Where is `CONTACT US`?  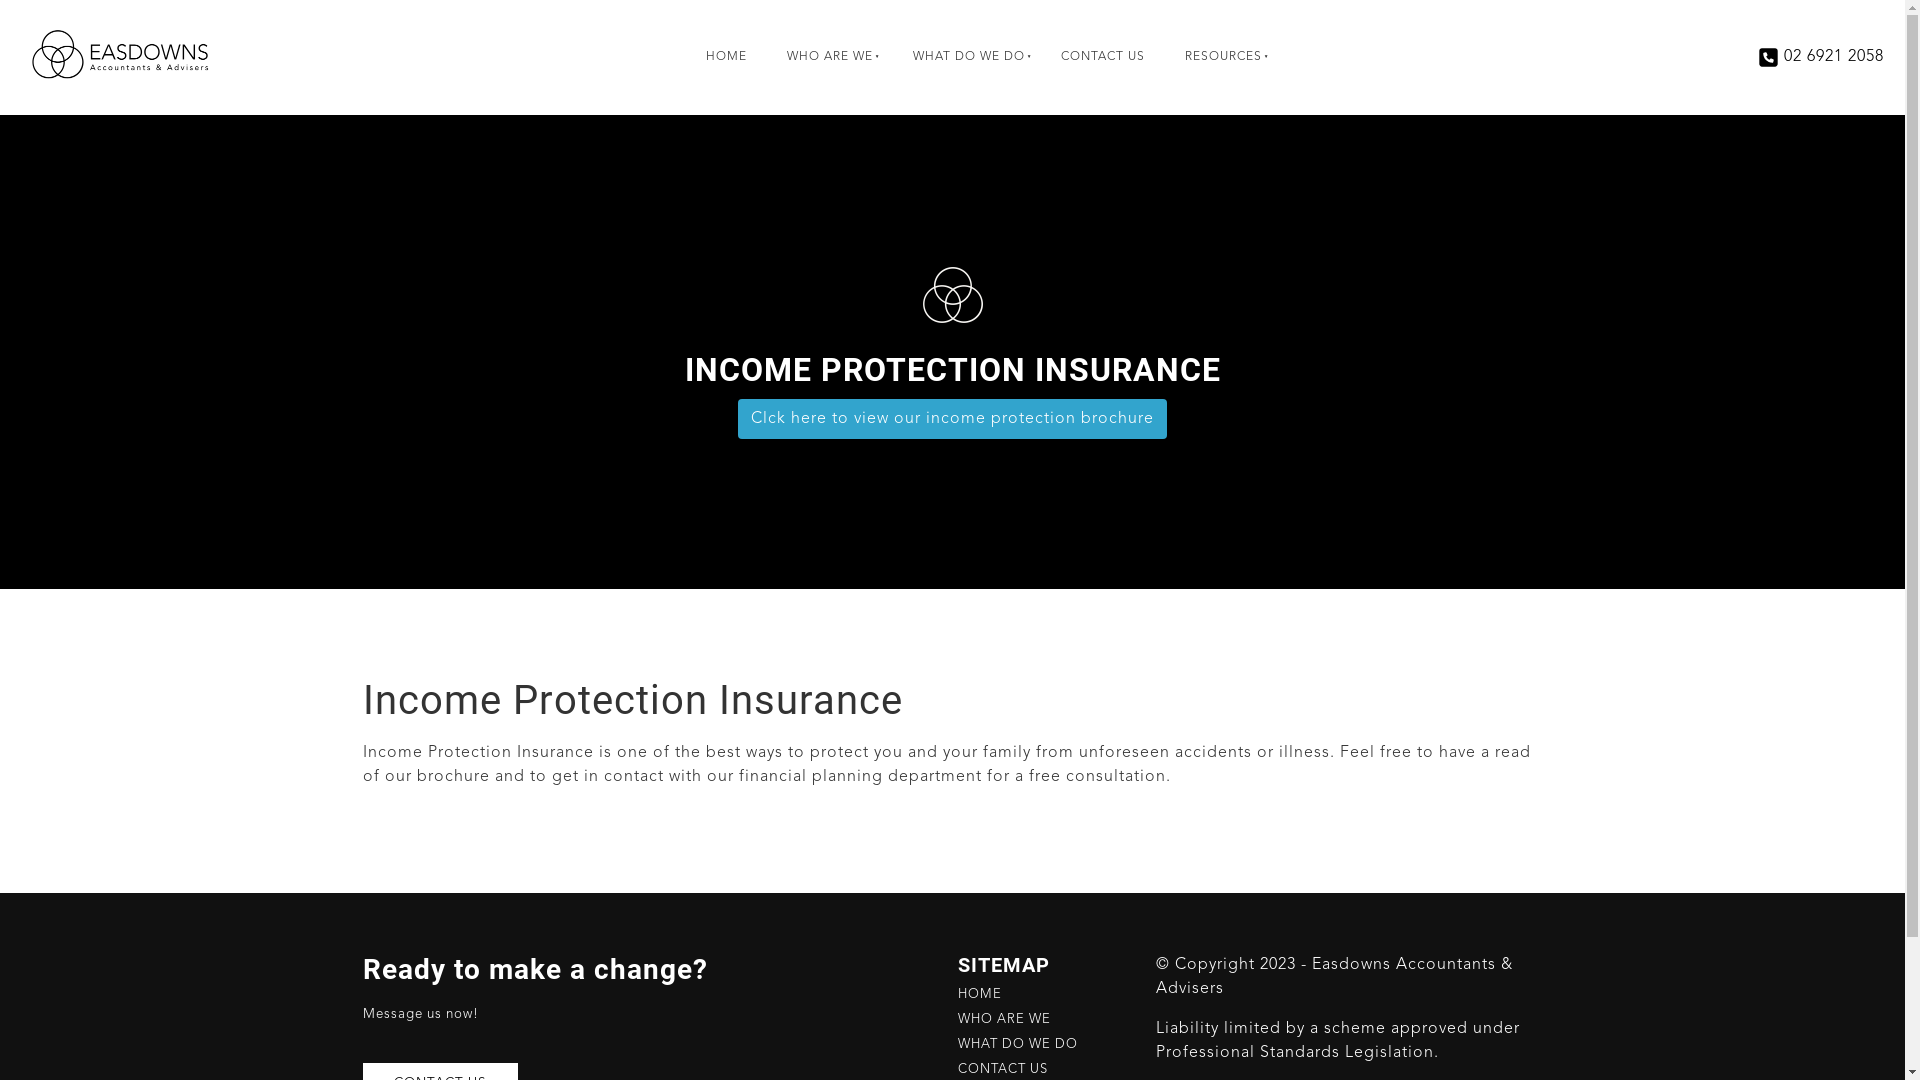
CONTACT US is located at coordinates (1003, 1070).